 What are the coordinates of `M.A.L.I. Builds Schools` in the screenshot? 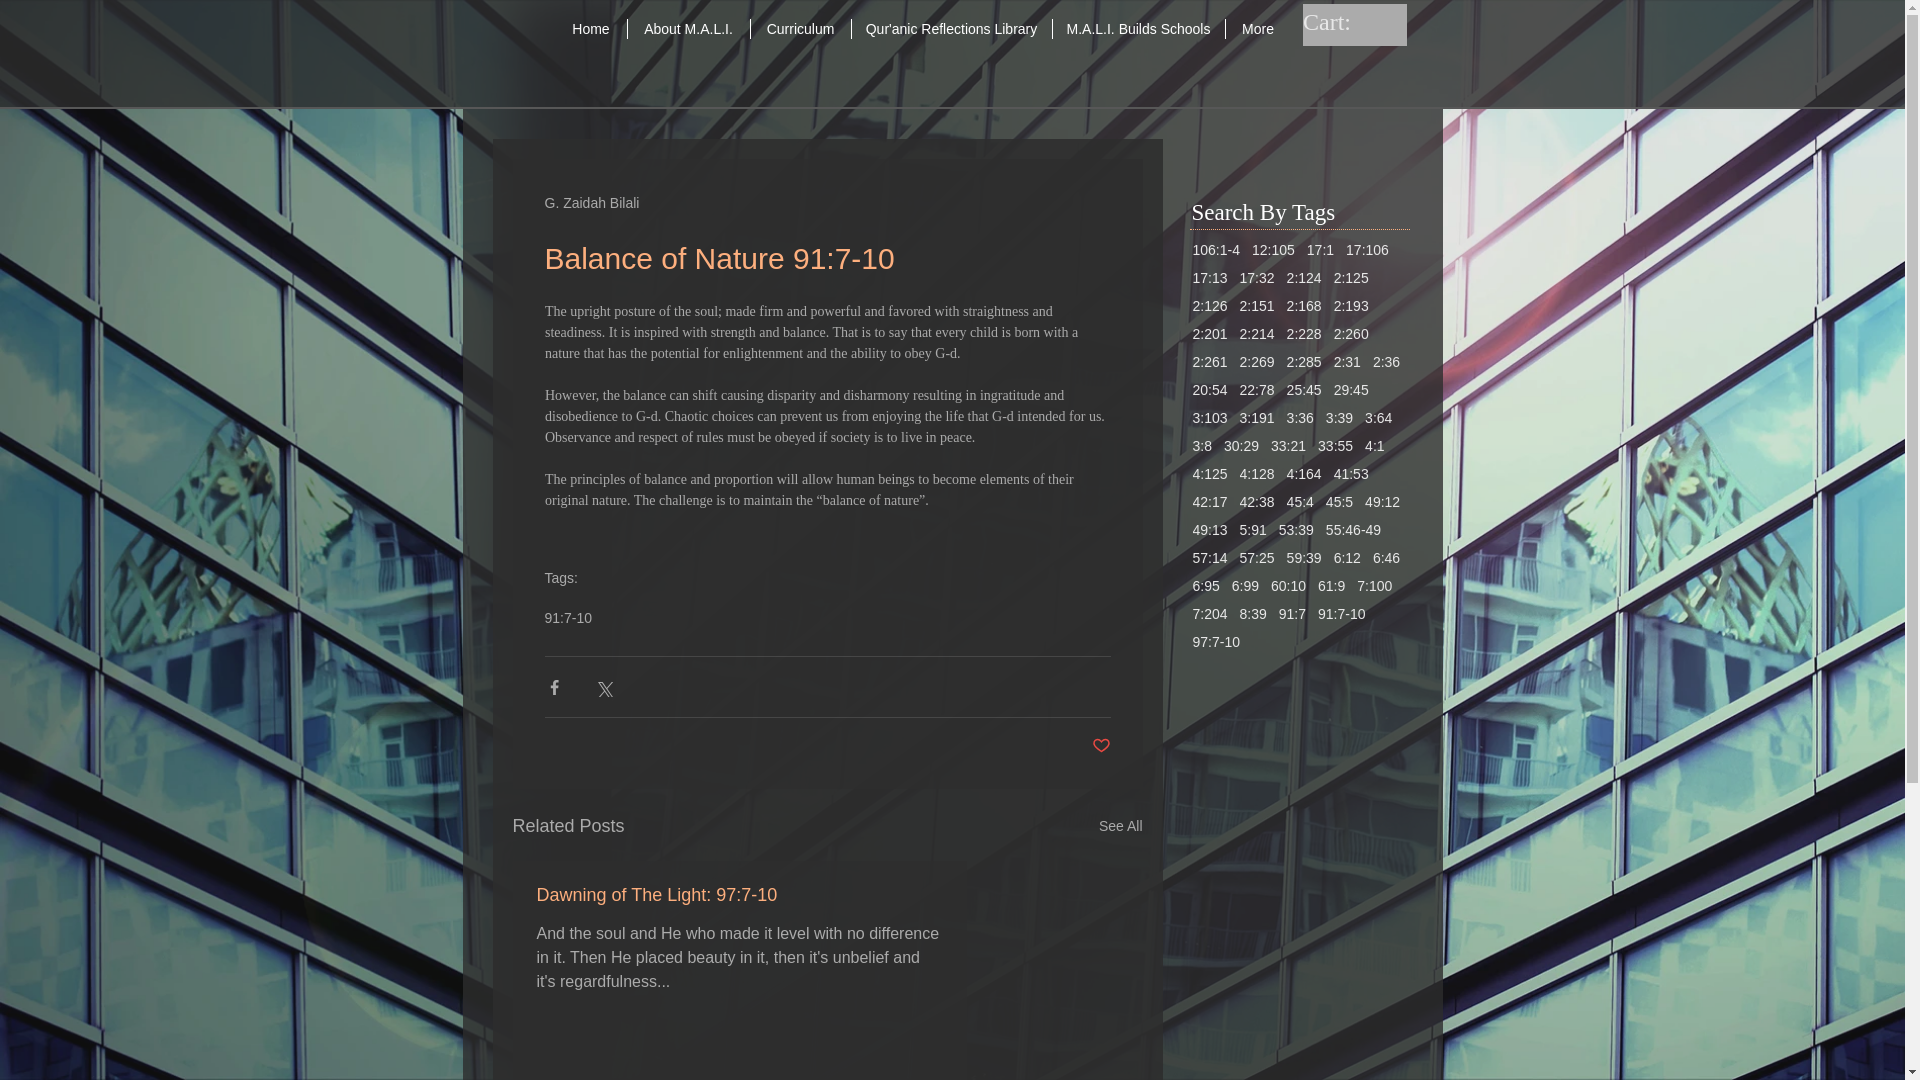 It's located at (1138, 28).